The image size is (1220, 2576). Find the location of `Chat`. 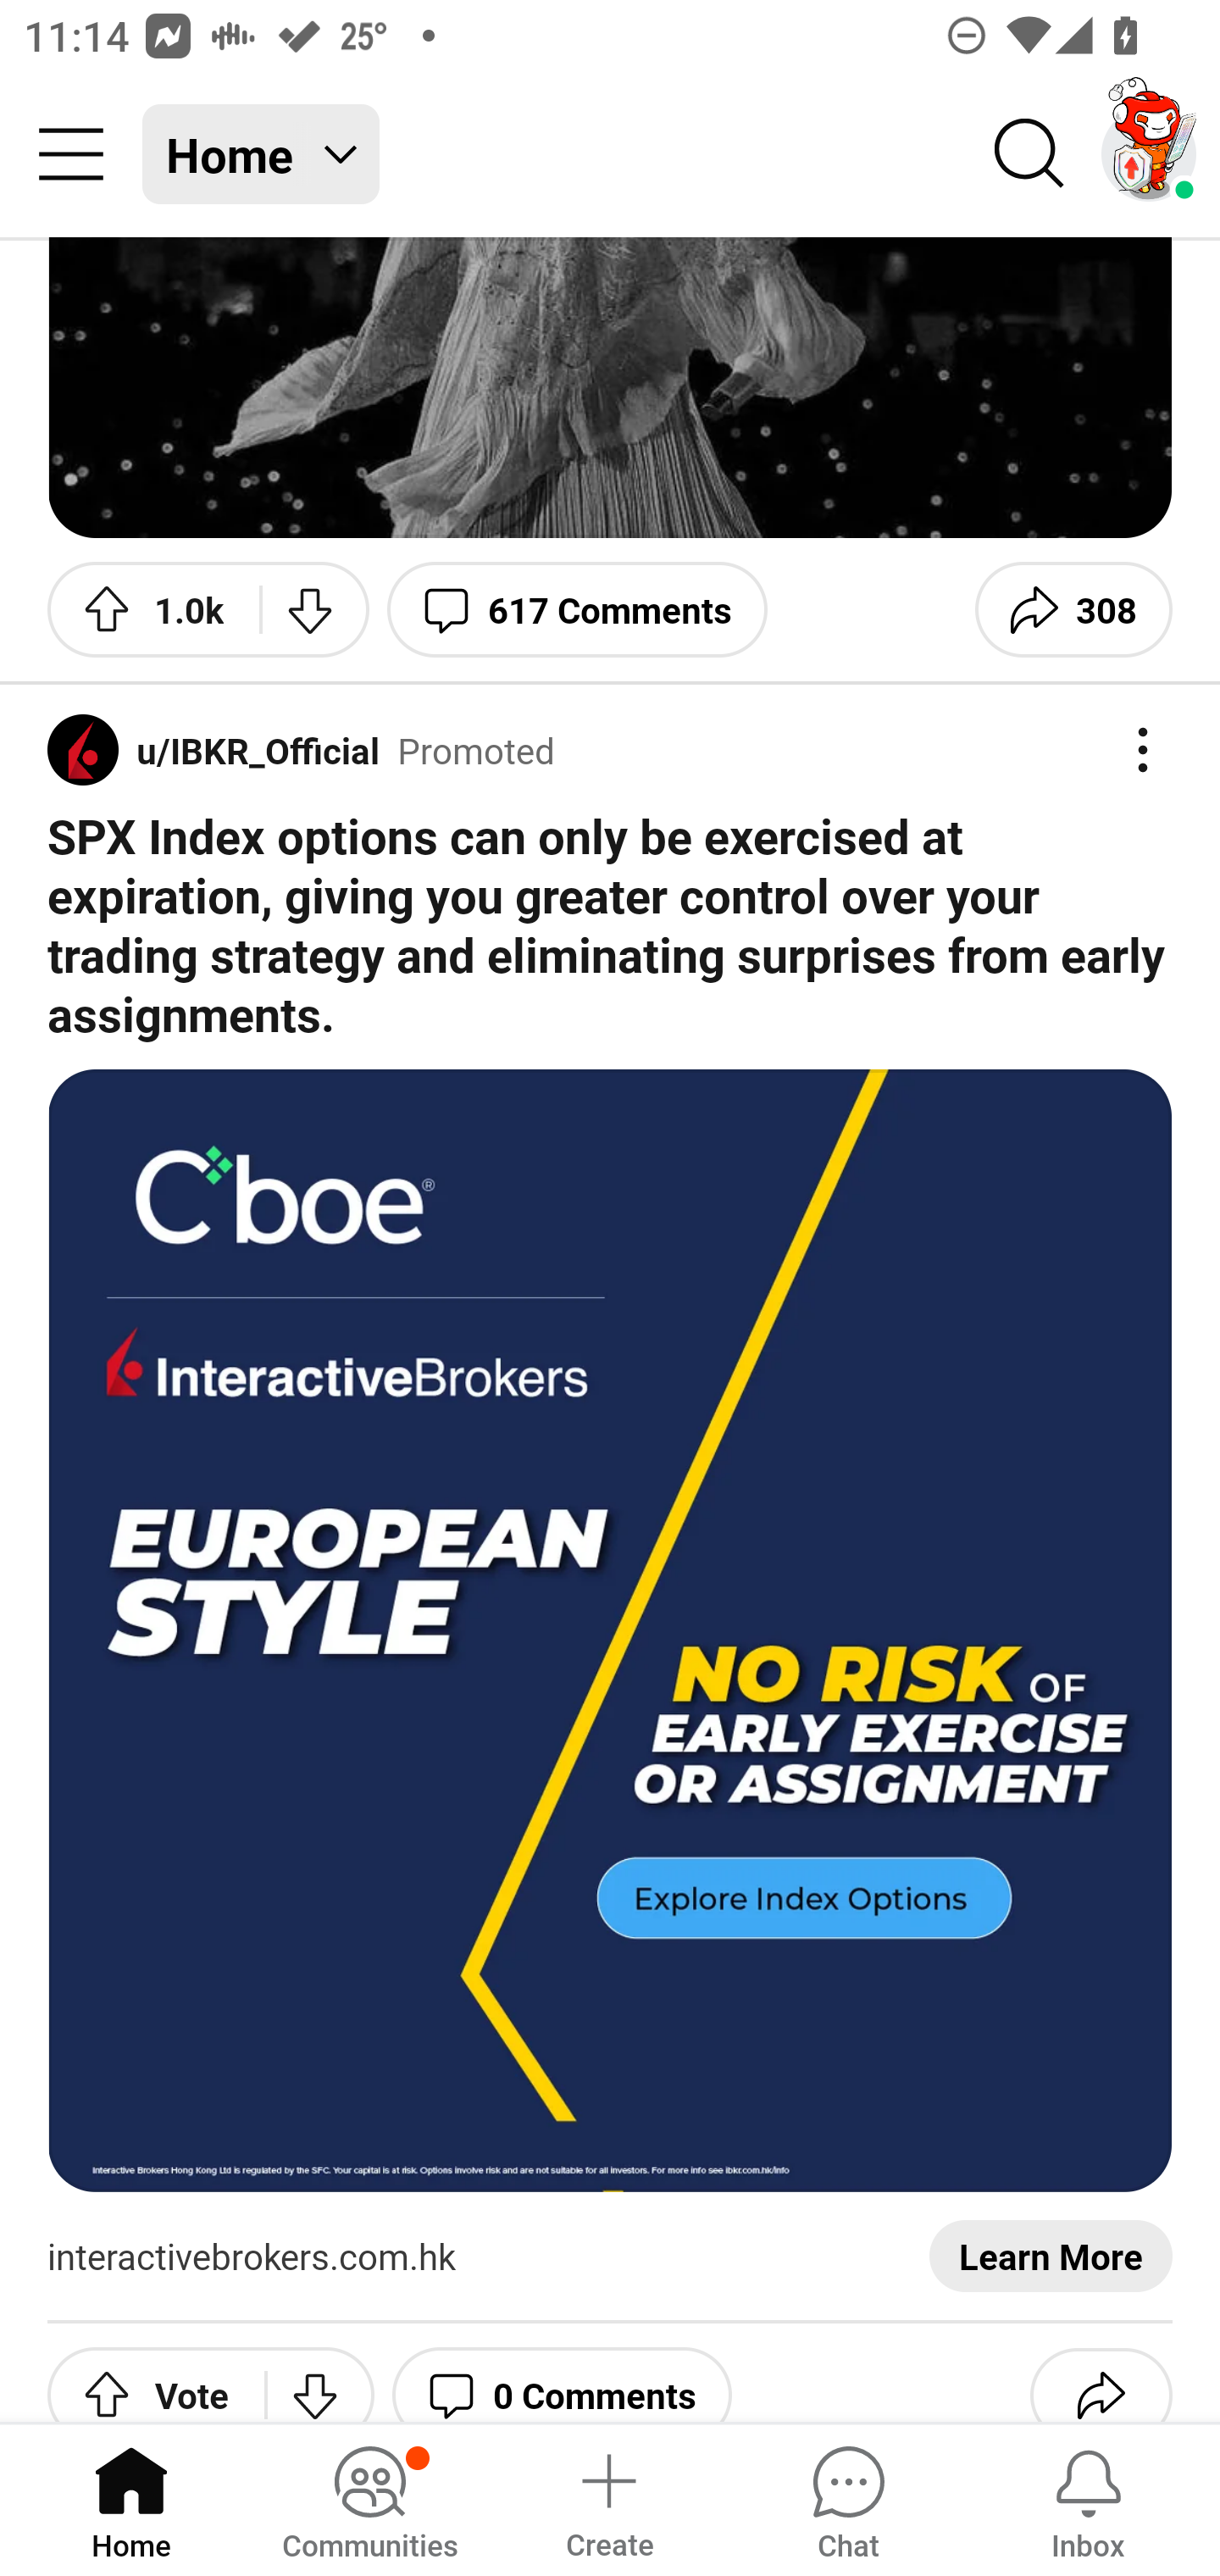

Chat is located at coordinates (848, 2498).